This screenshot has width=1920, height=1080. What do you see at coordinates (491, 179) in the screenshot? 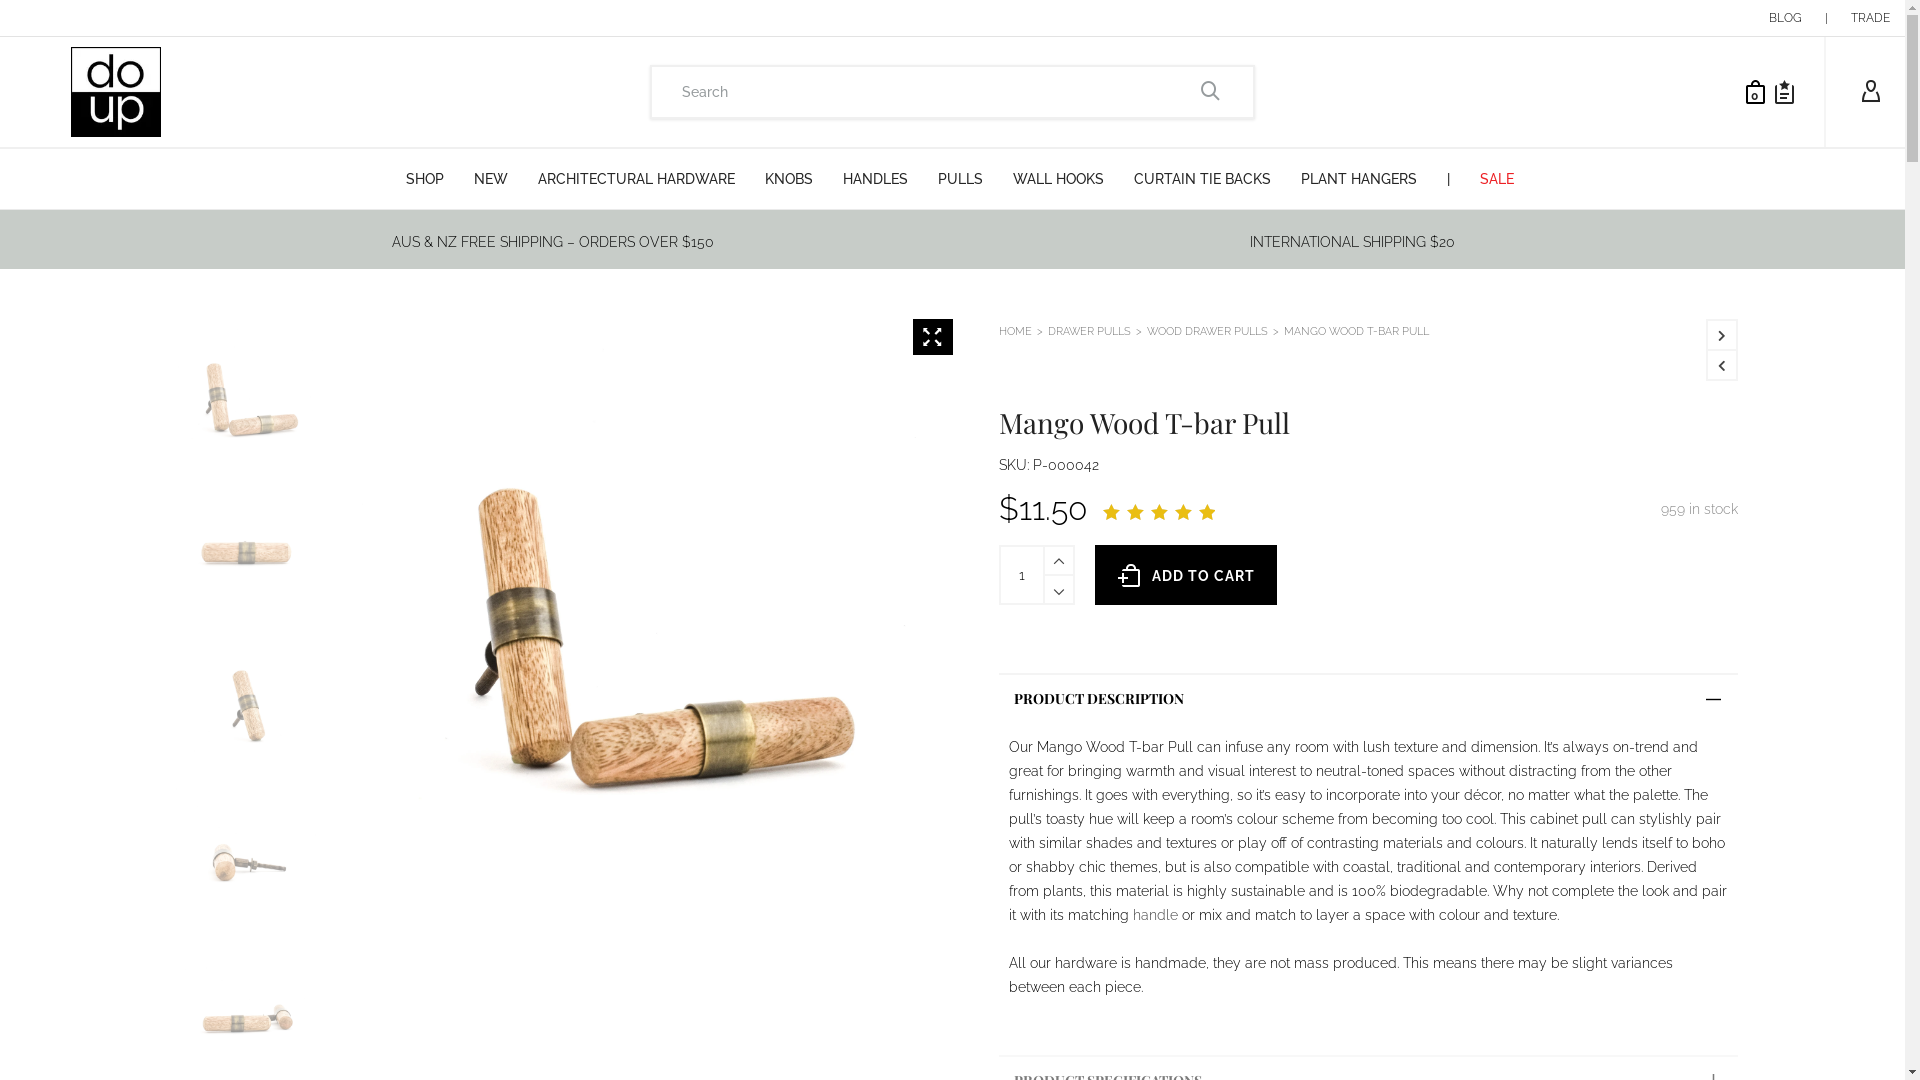
I see `NEW` at bounding box center [491, 179].